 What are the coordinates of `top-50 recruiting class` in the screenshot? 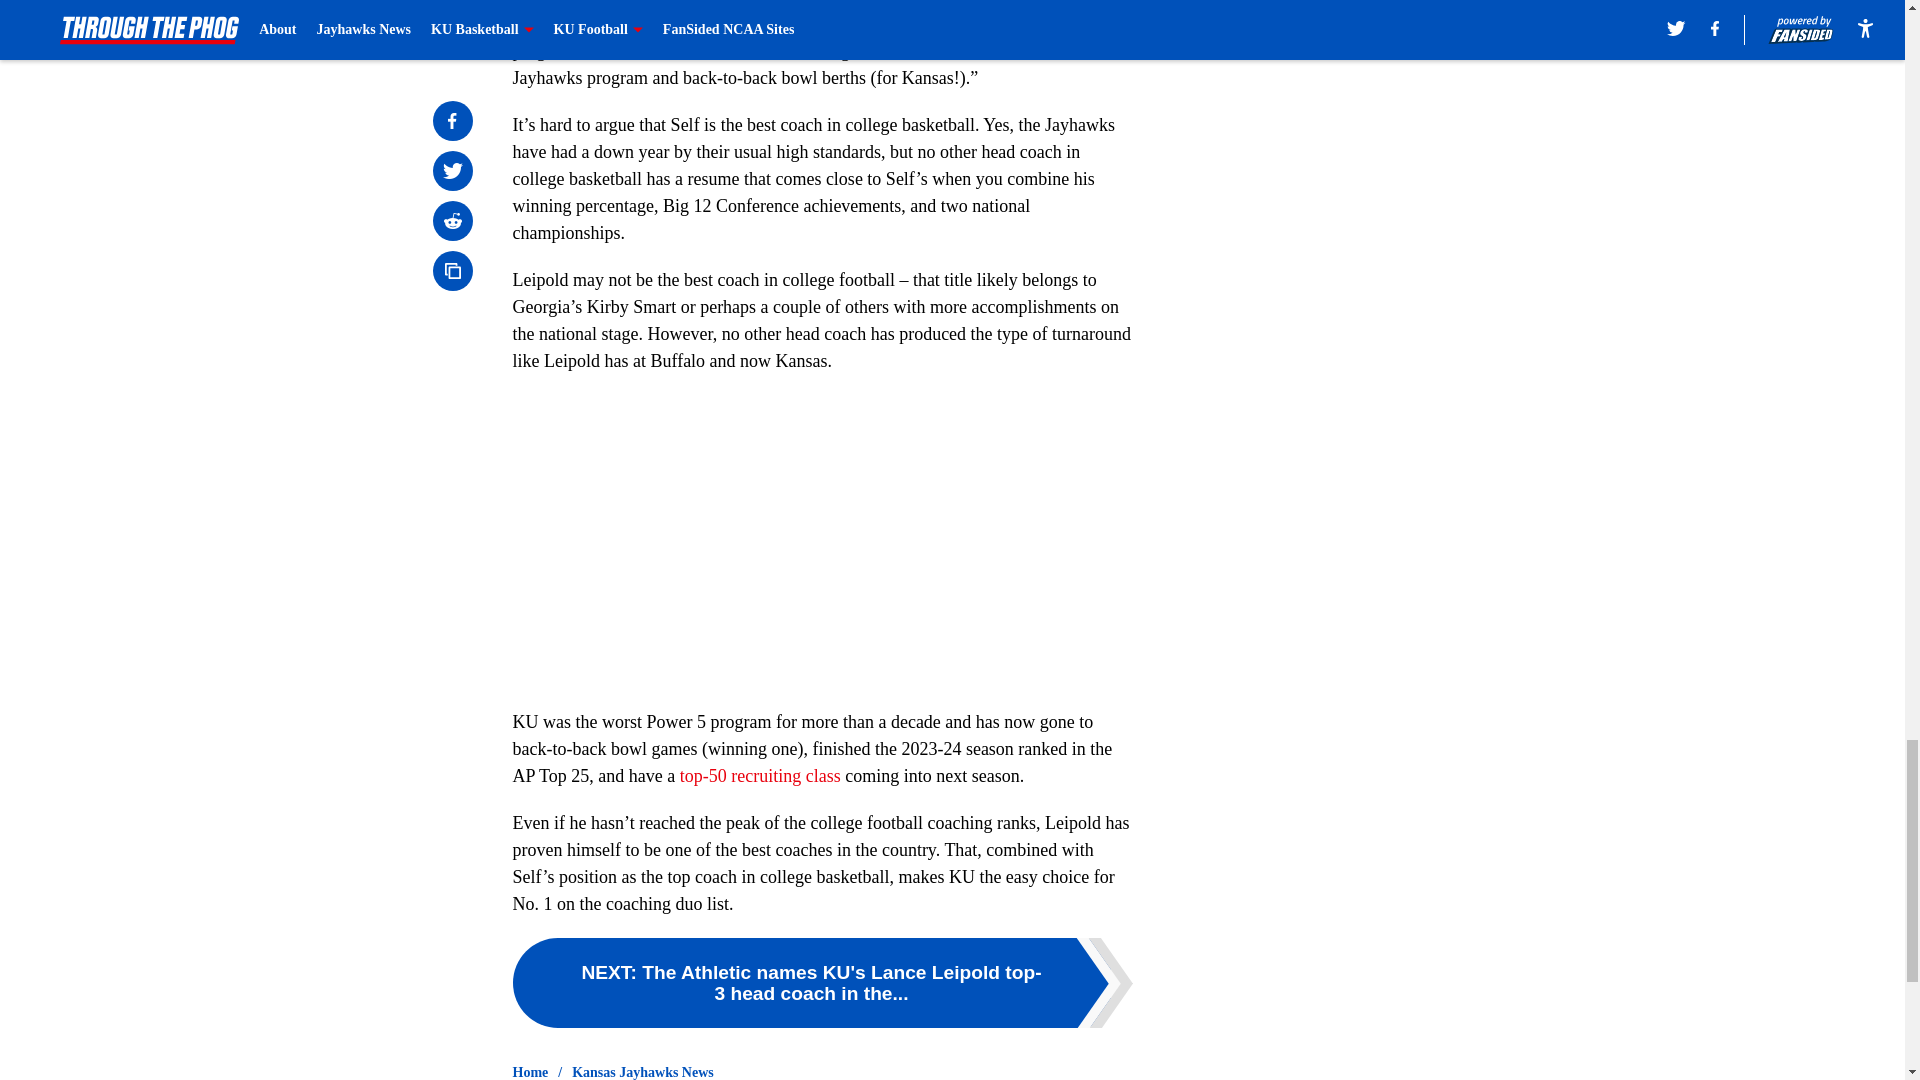 It's located at (760, 776).